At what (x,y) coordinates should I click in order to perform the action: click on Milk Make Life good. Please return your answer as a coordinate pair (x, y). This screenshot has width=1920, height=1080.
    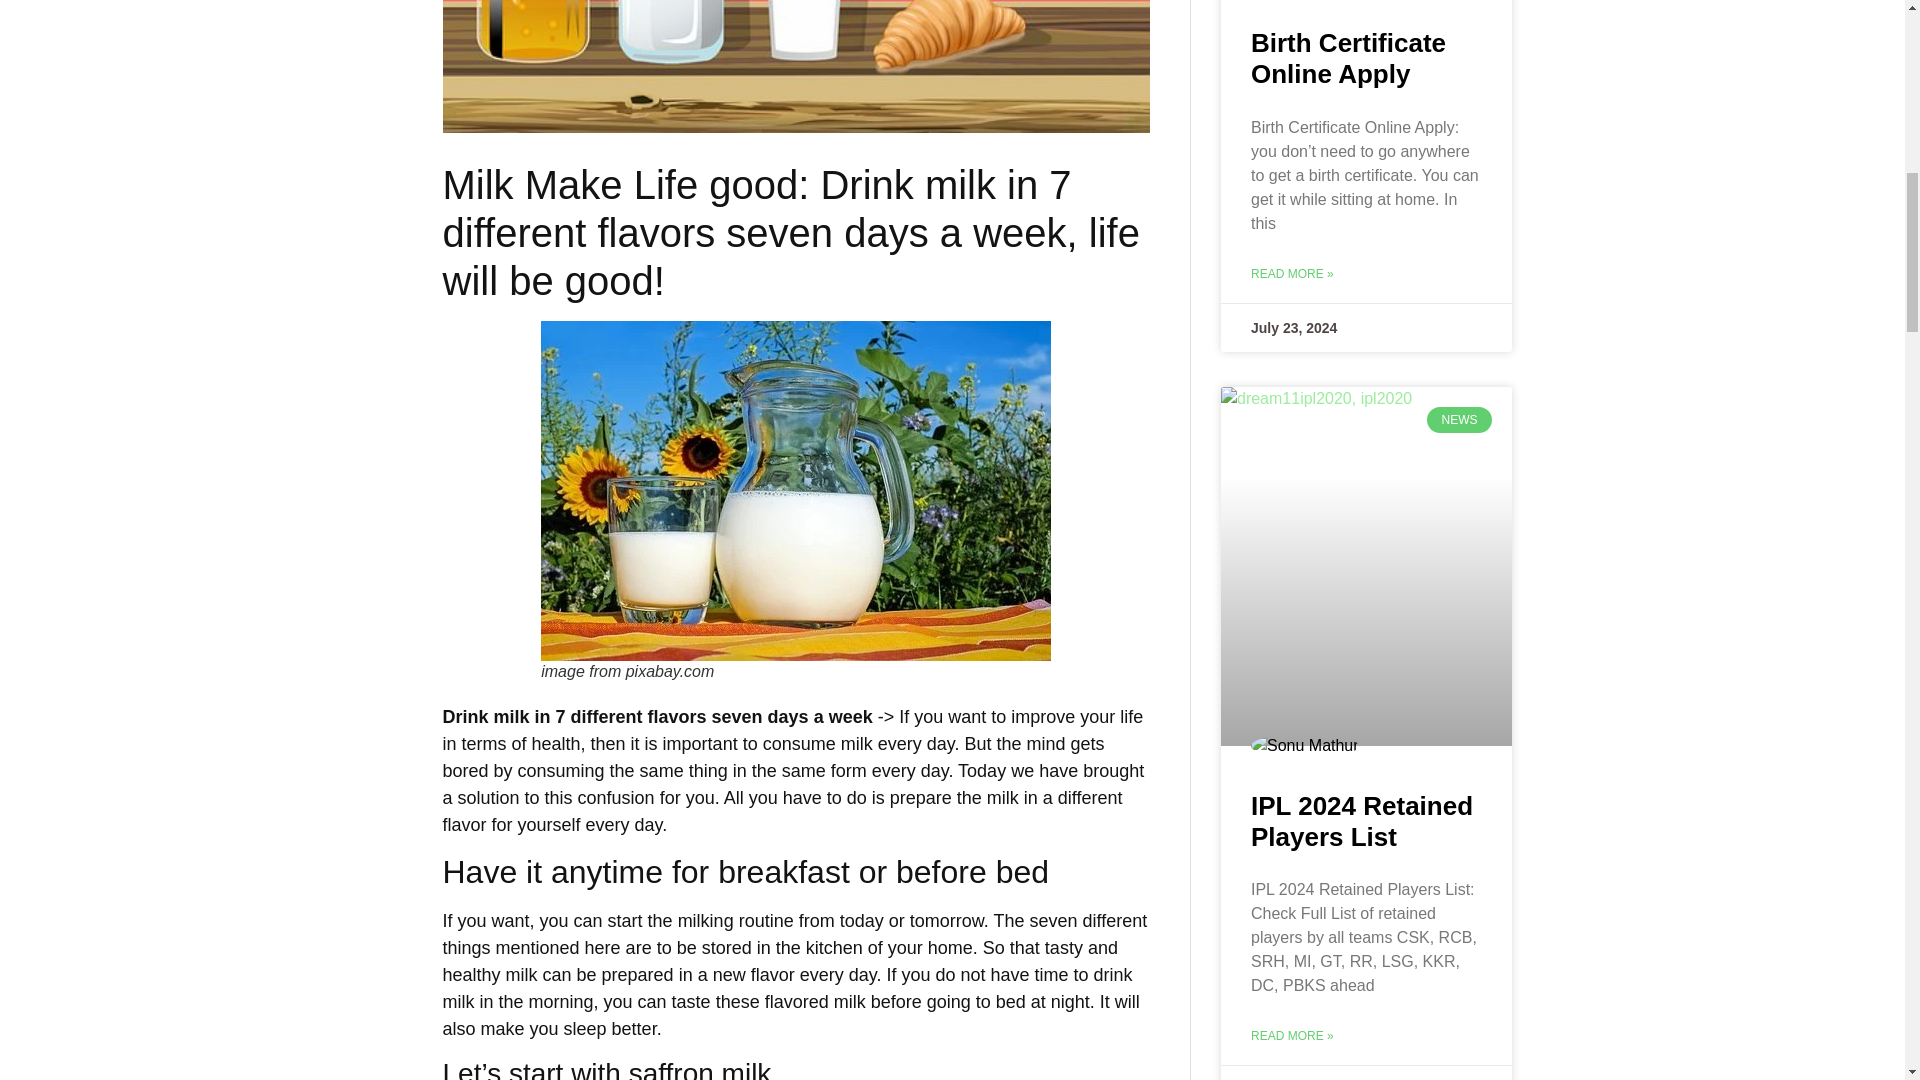
    Looking at the image, I should click on (796, 490).